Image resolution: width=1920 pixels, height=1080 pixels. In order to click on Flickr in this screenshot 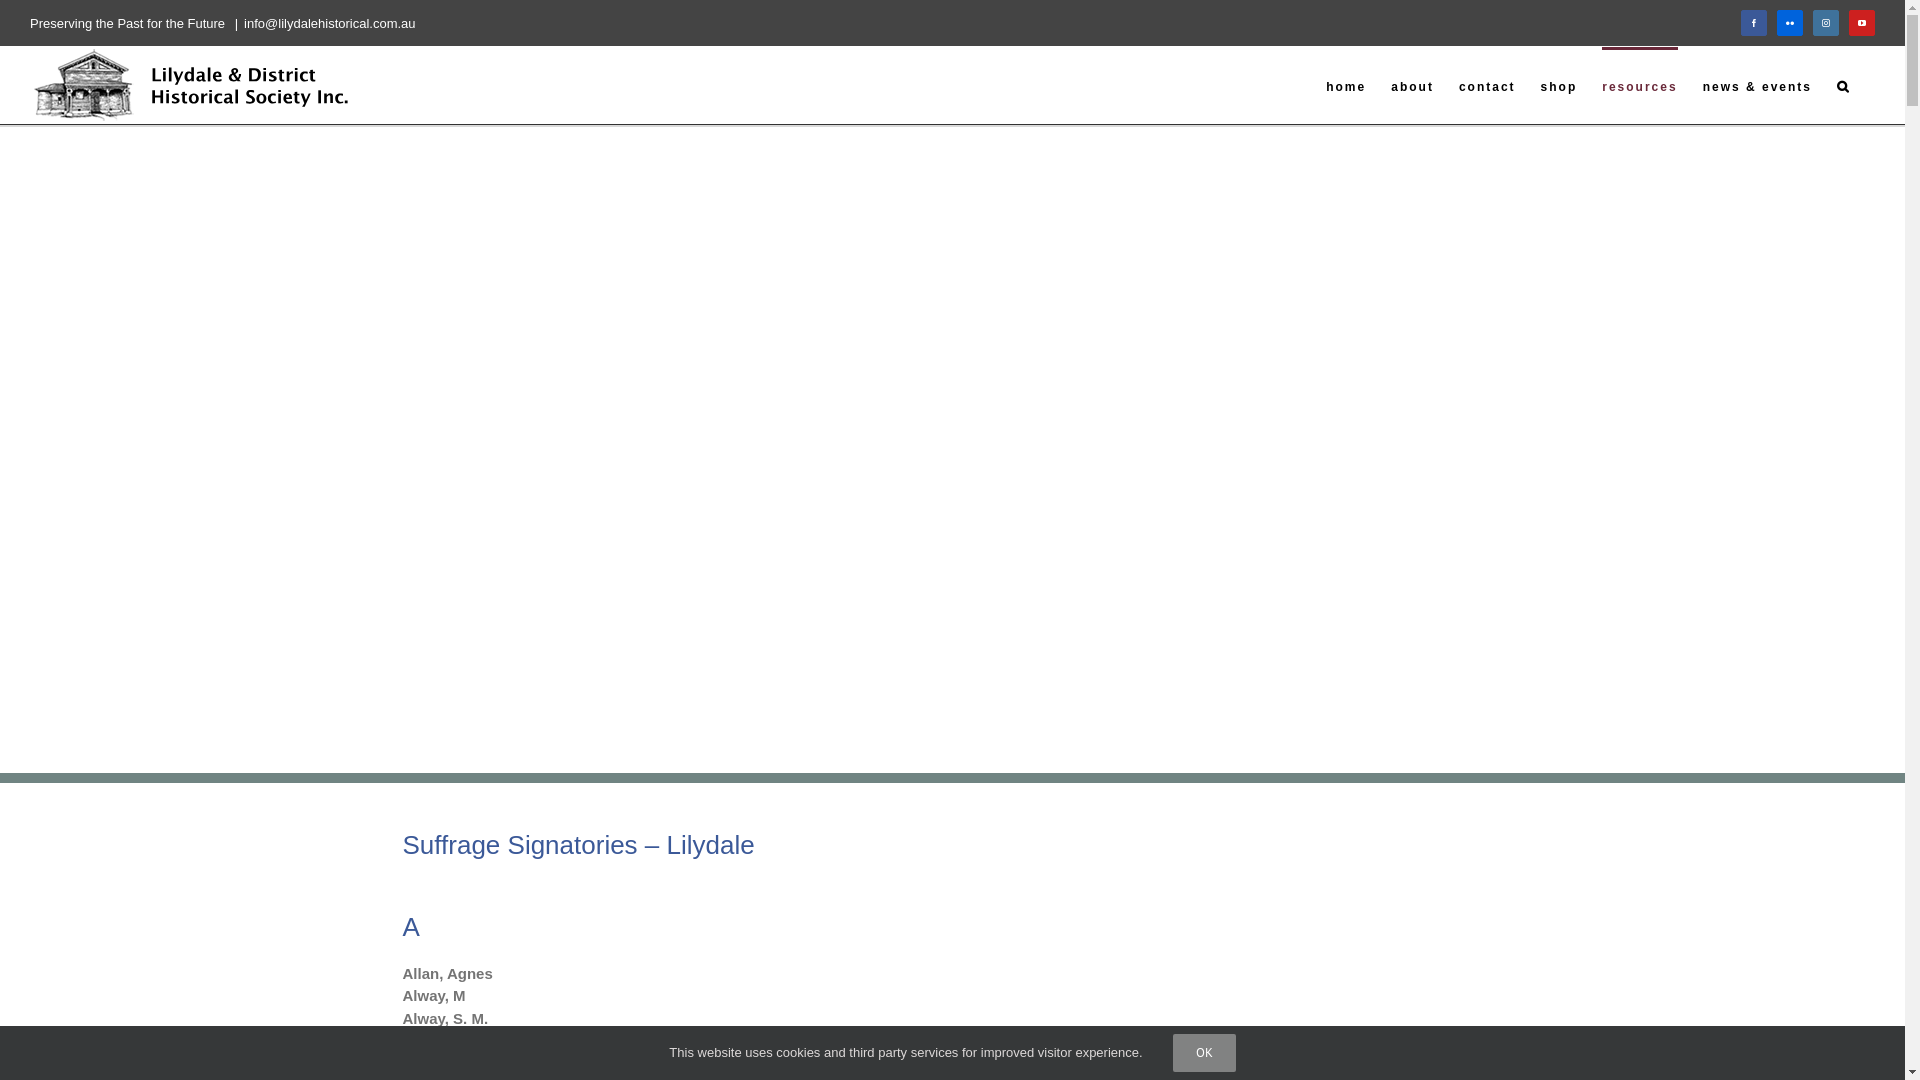, I will do `click(1790, 23)`.